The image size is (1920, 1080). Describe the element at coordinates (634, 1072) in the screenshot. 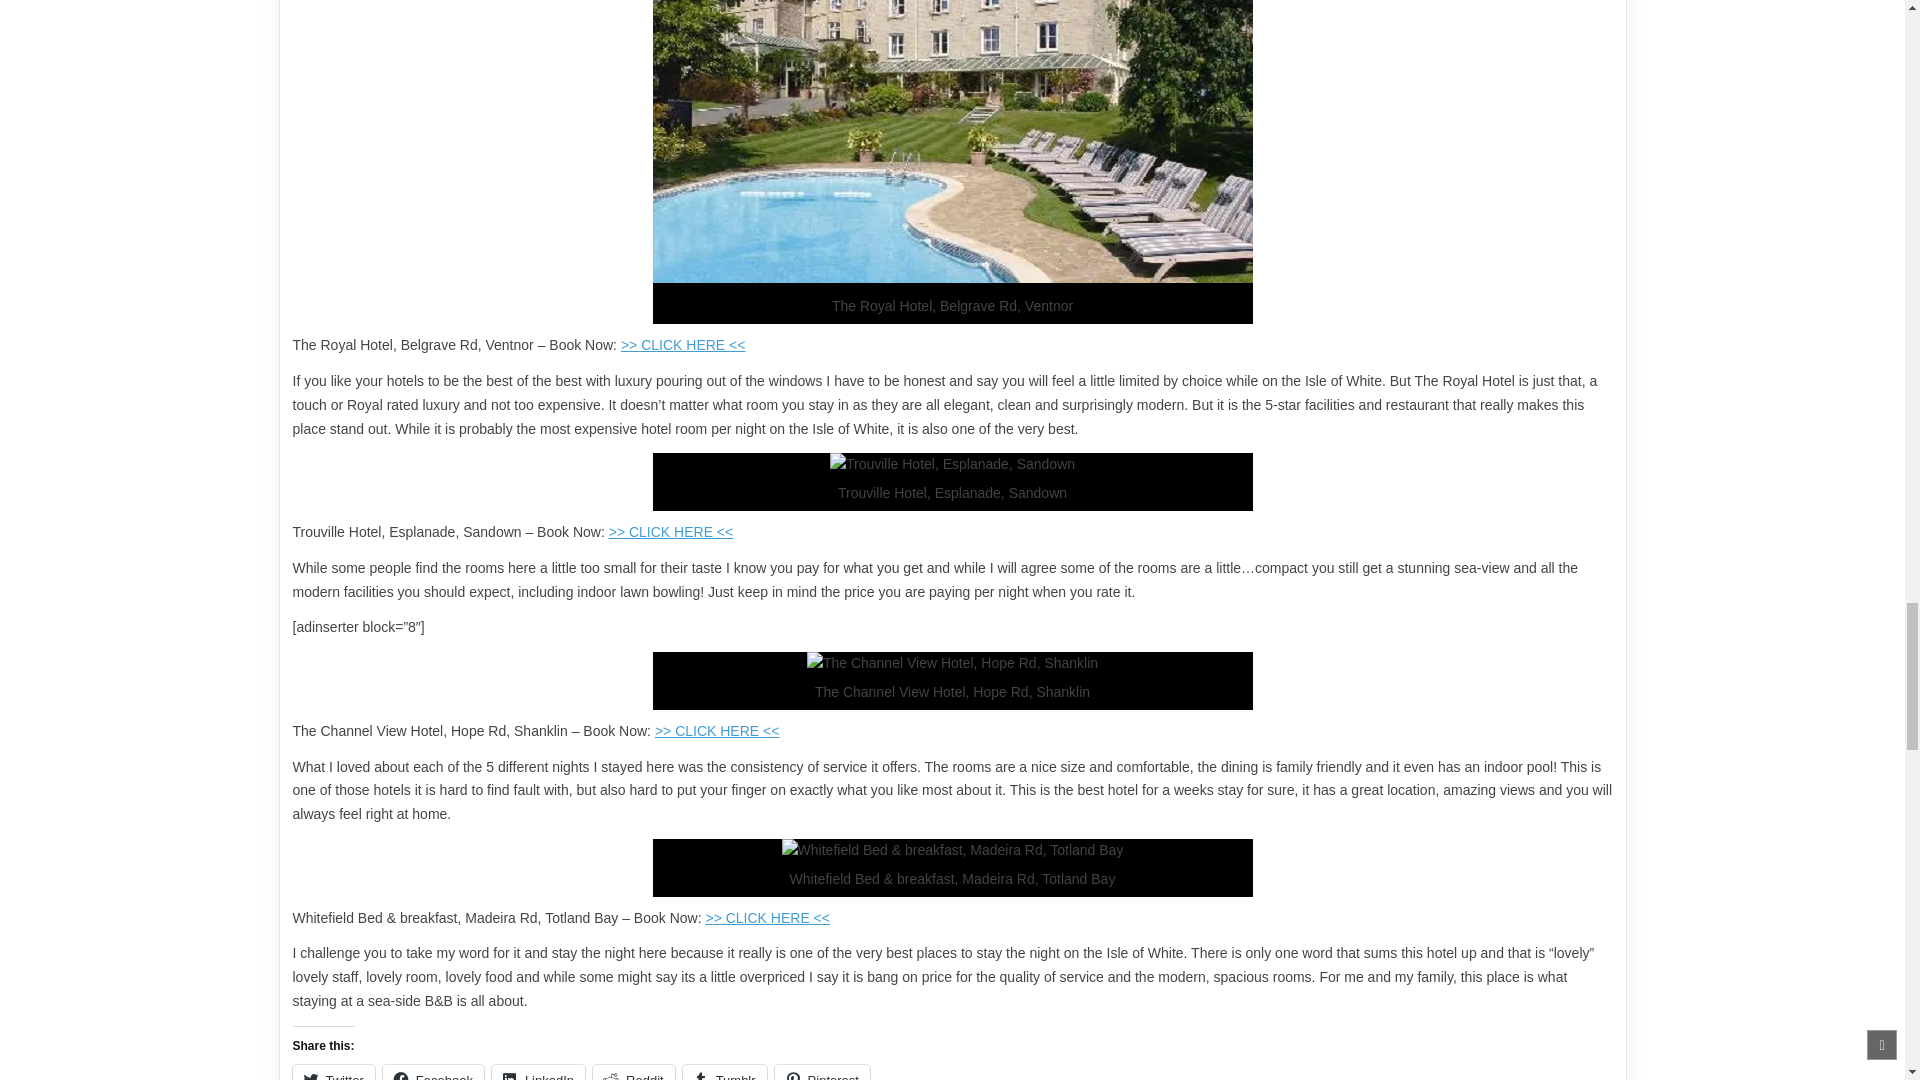

I see `Reddit` at that location.